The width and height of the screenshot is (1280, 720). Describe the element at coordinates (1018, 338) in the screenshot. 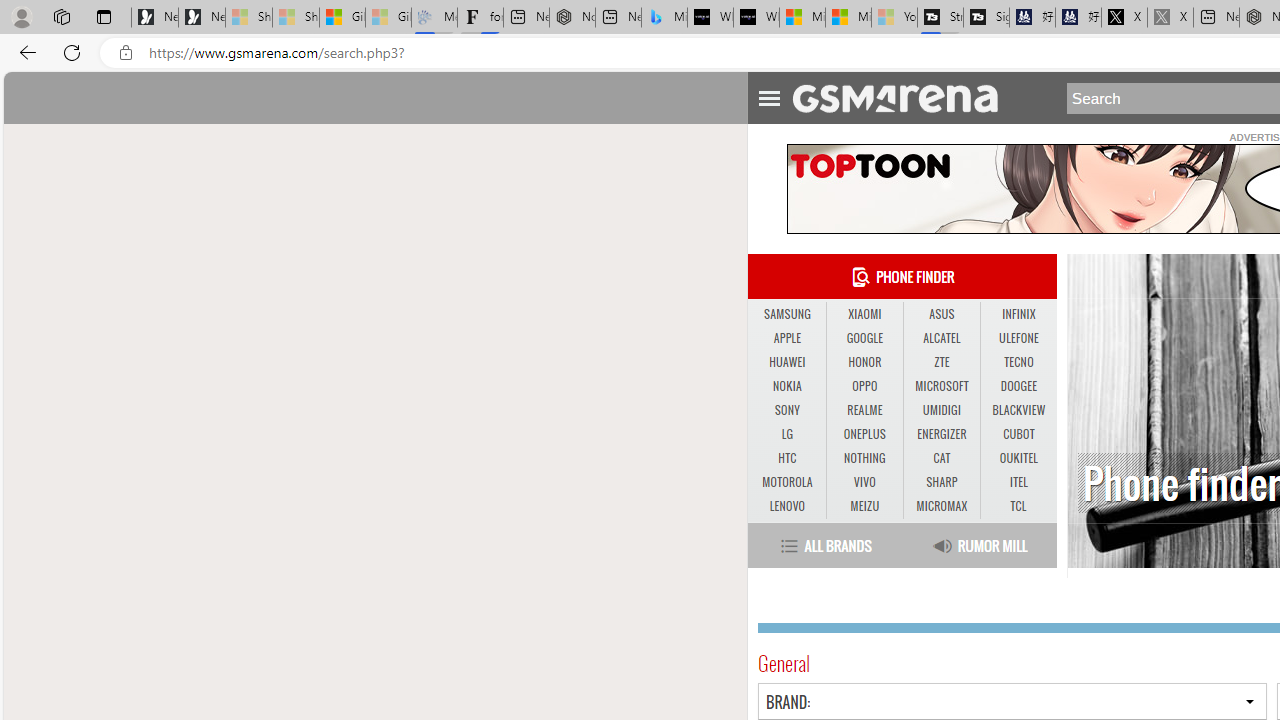

I see `ULEFONE` at that location.